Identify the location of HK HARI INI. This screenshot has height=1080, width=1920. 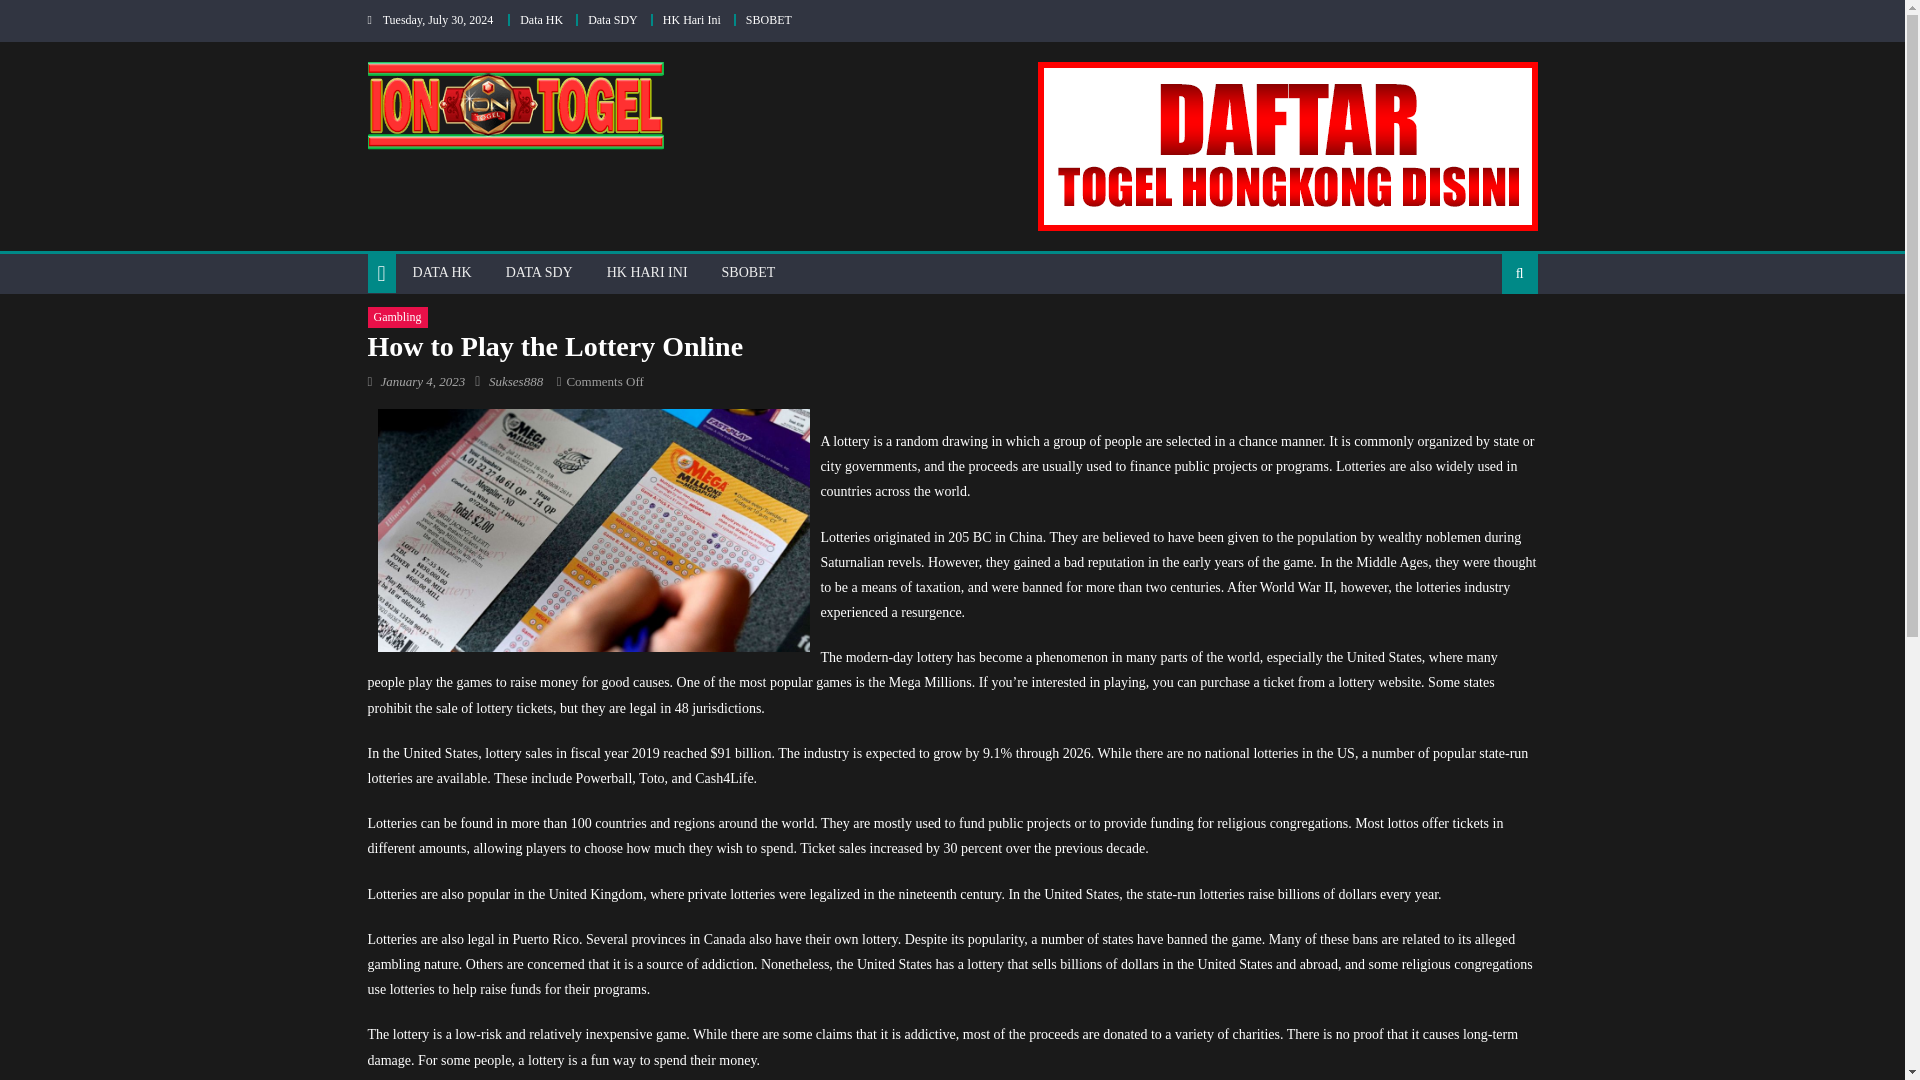
(646, 272).